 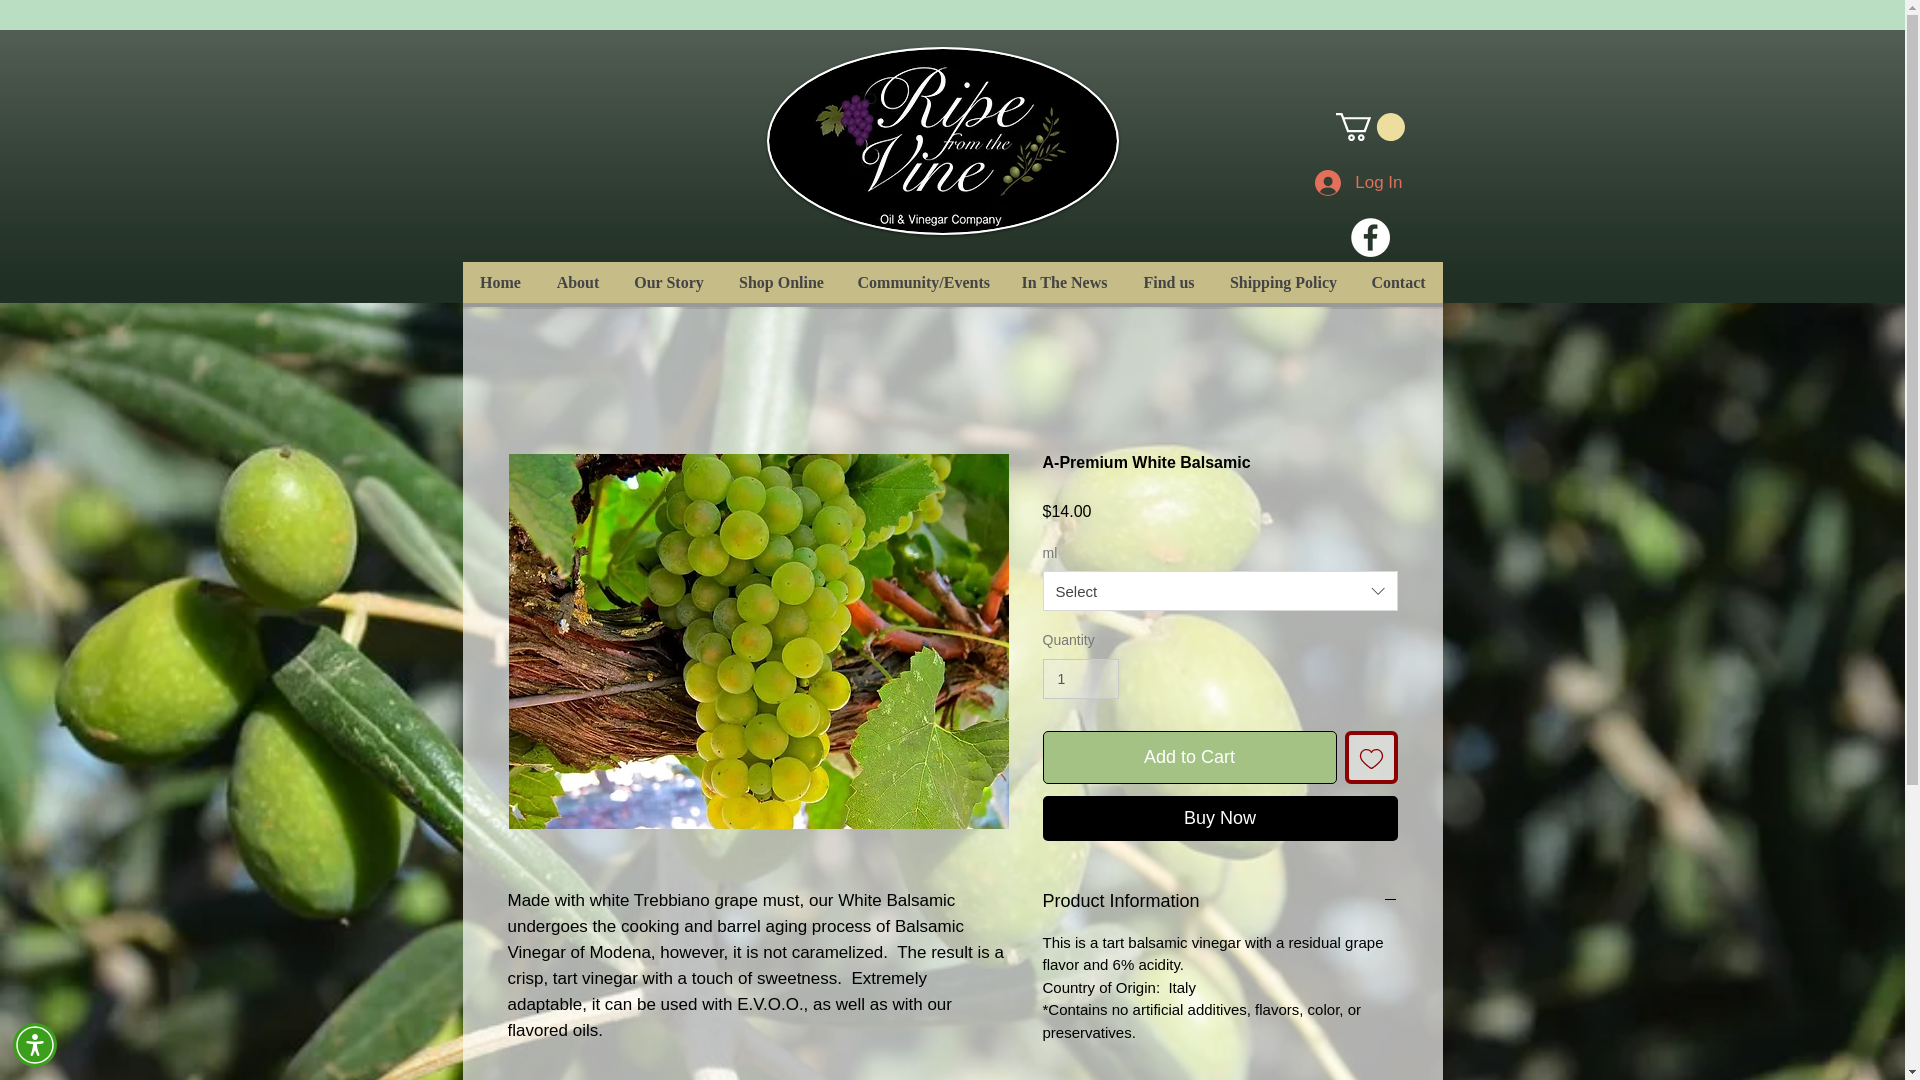 What do you see at coordinates (1358, 182) in the screenshot?
I see `Log In` at bounding box center [1358, 182].